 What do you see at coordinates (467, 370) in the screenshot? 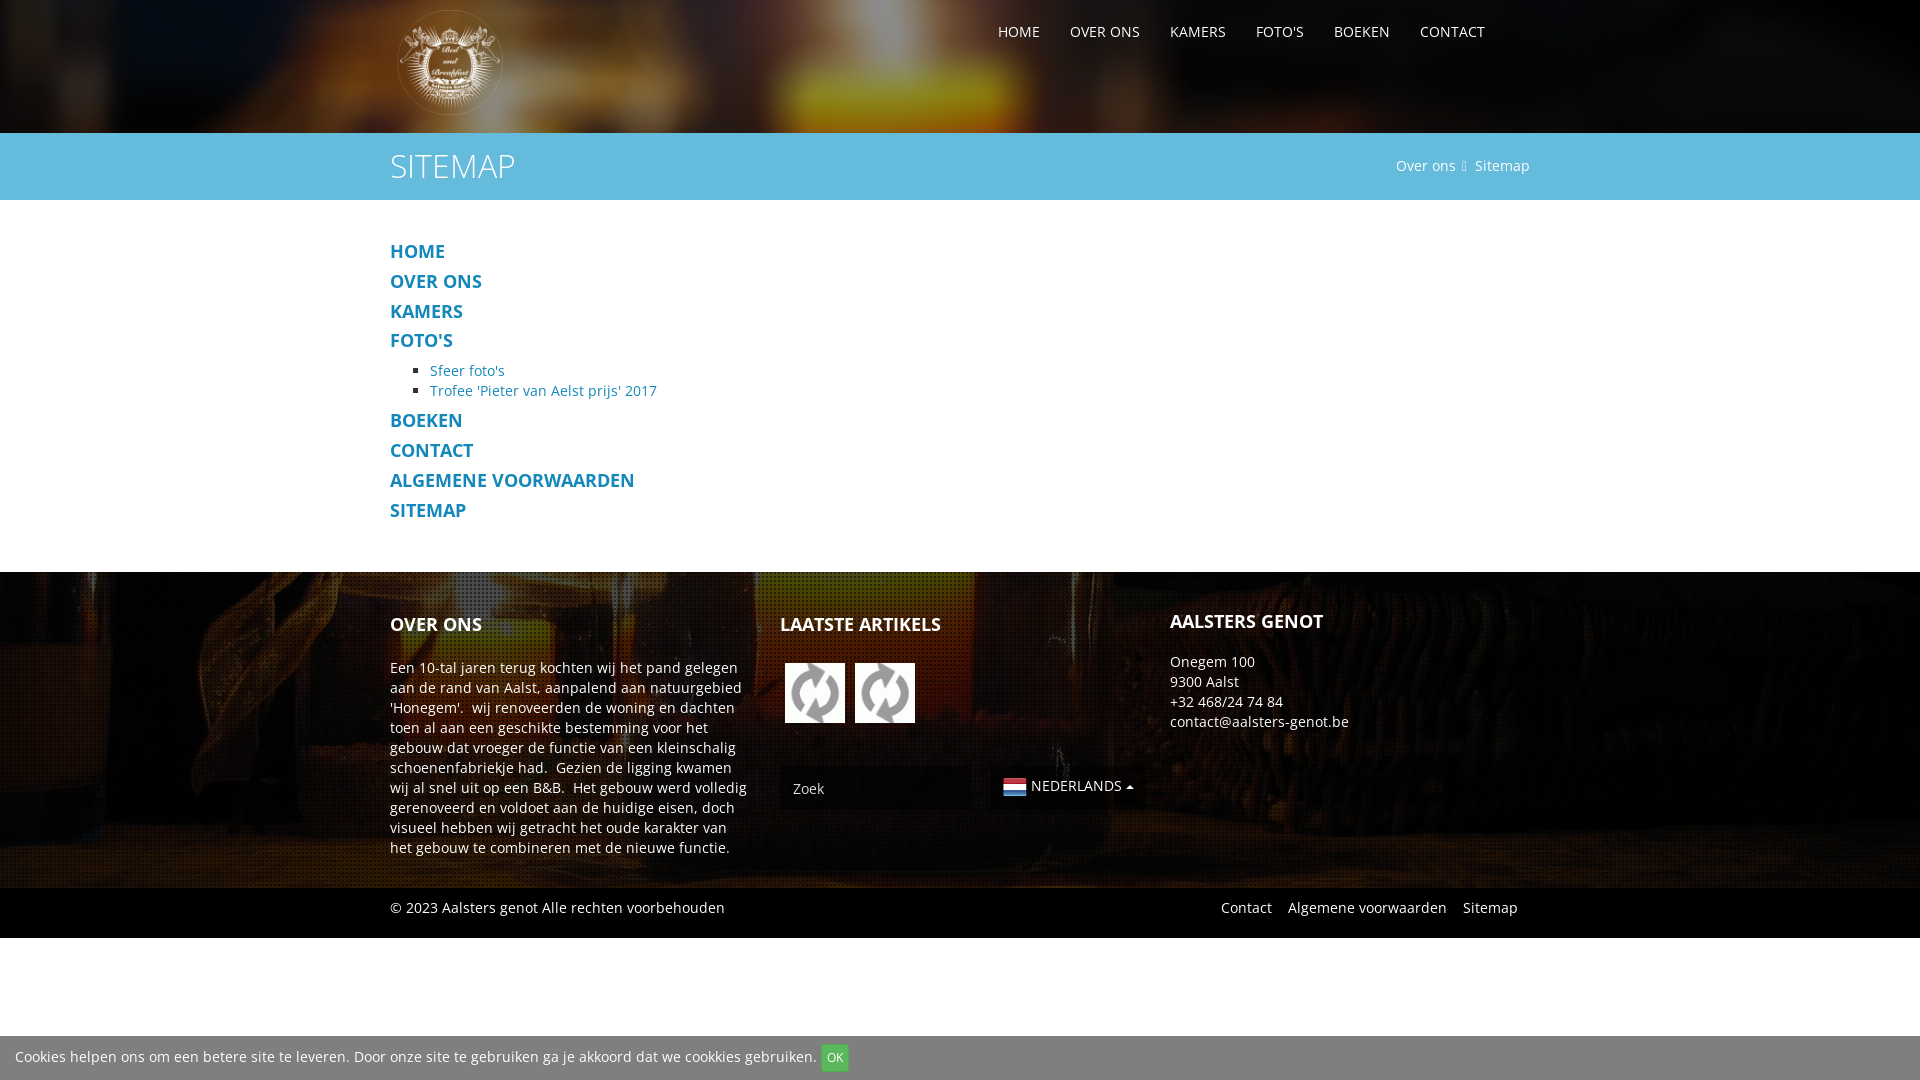
I see `Sfeer foto's` at bounding box center [467, 370].